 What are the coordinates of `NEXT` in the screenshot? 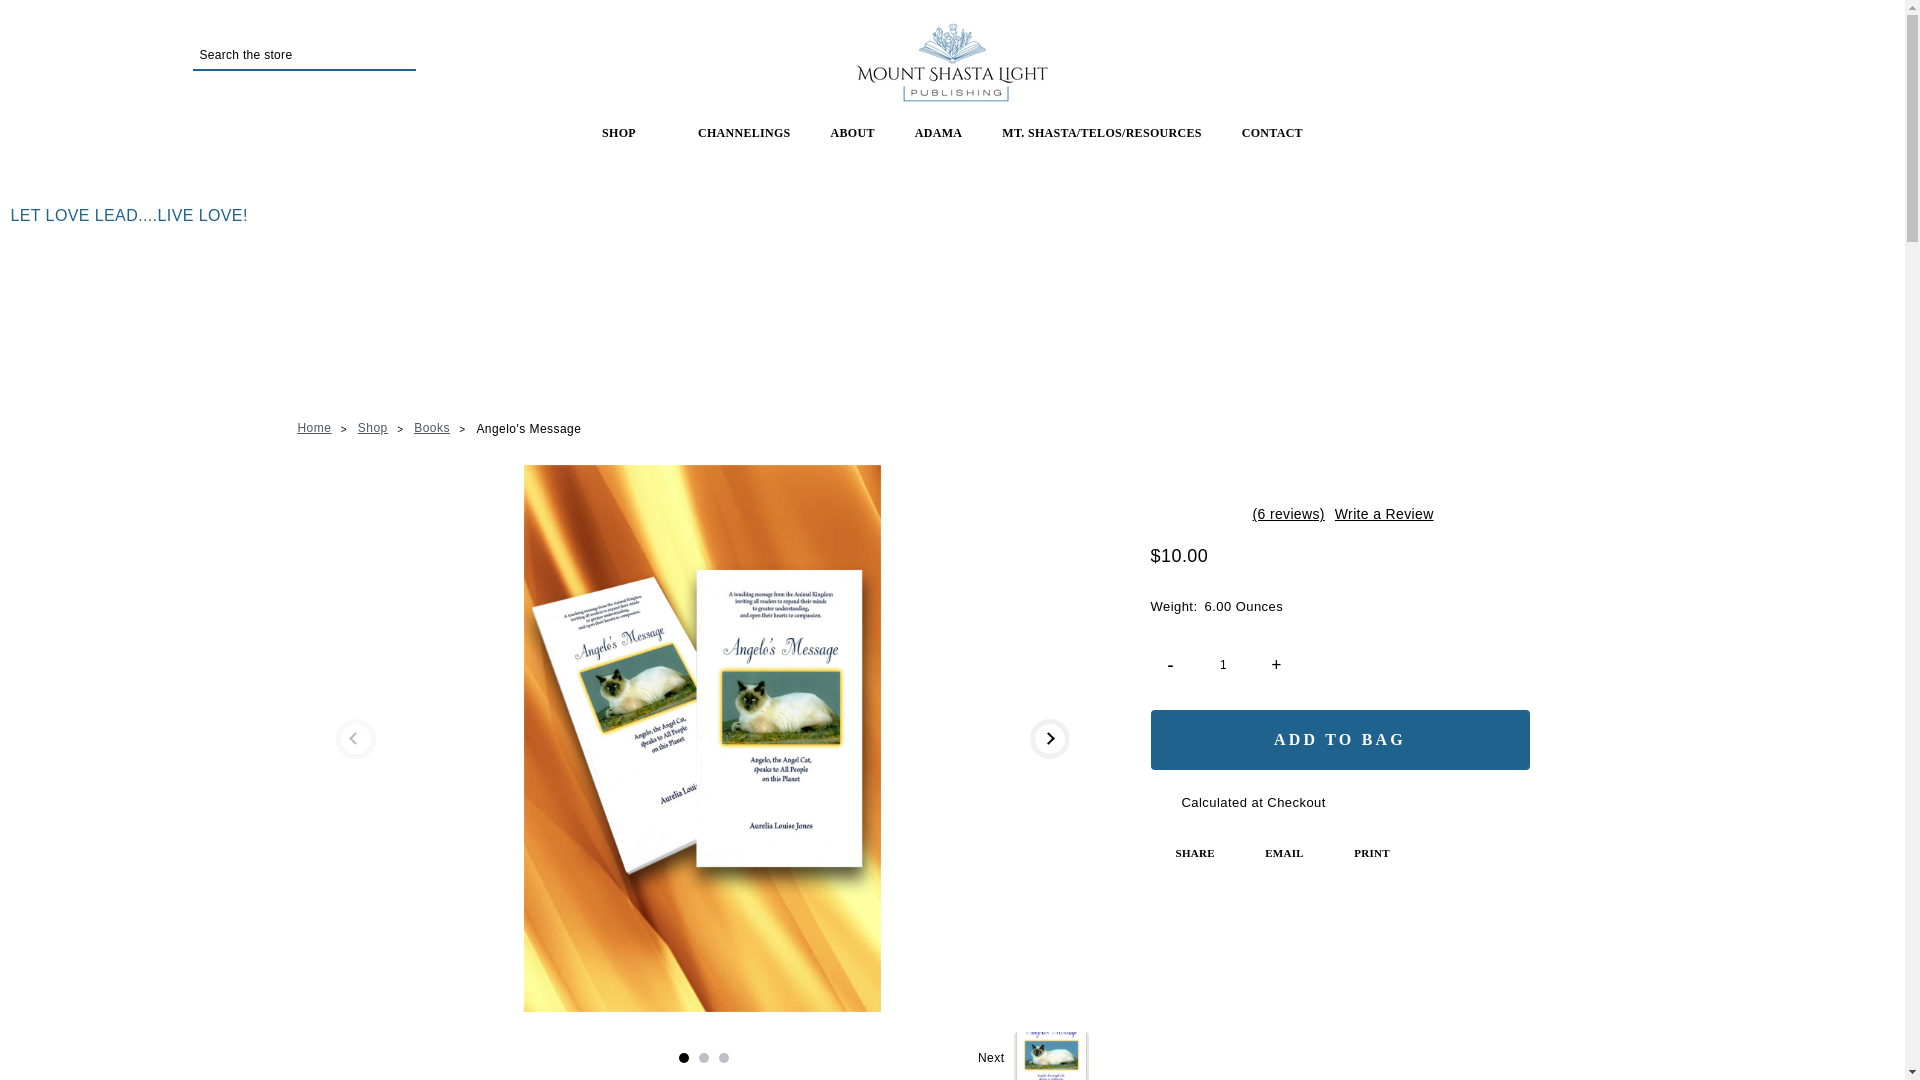 It's located at (1049, 739).